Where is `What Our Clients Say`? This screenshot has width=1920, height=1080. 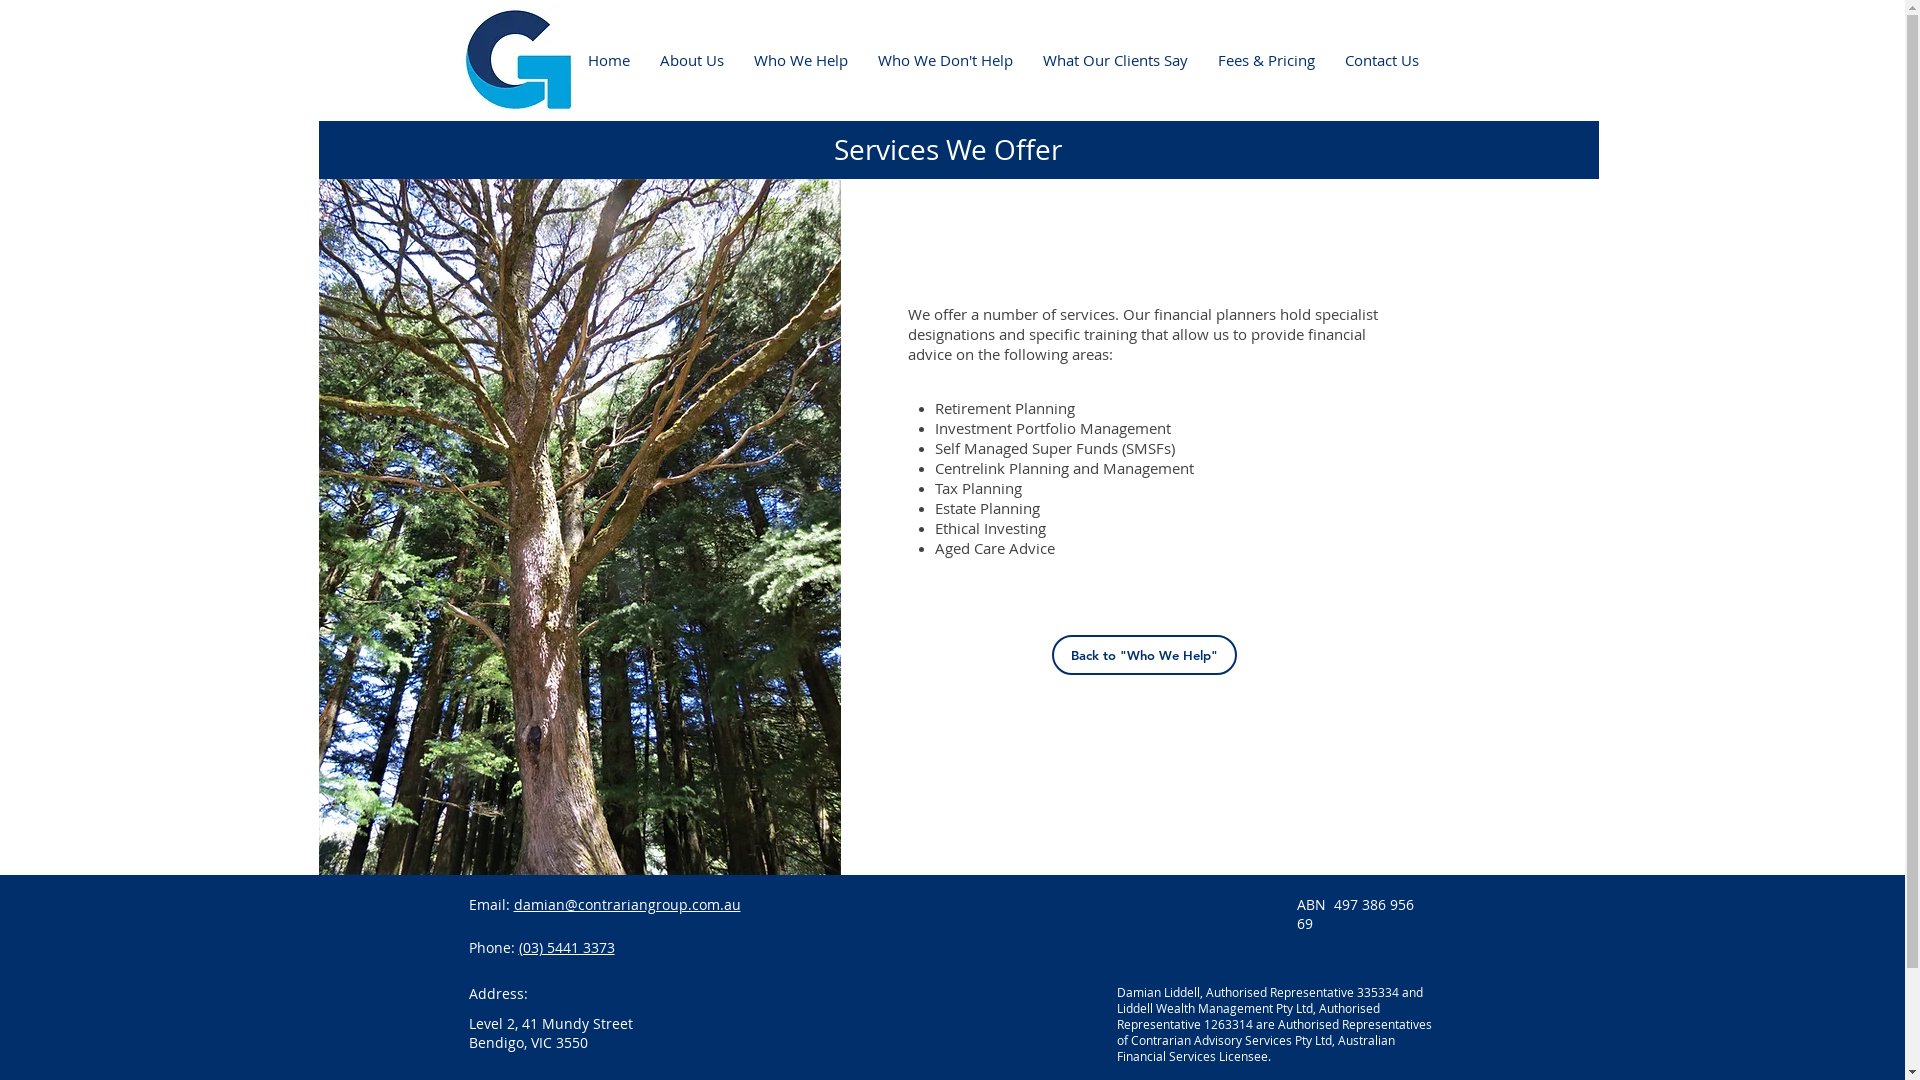 What Our Clients Say is located at coordinates (1116, 60).